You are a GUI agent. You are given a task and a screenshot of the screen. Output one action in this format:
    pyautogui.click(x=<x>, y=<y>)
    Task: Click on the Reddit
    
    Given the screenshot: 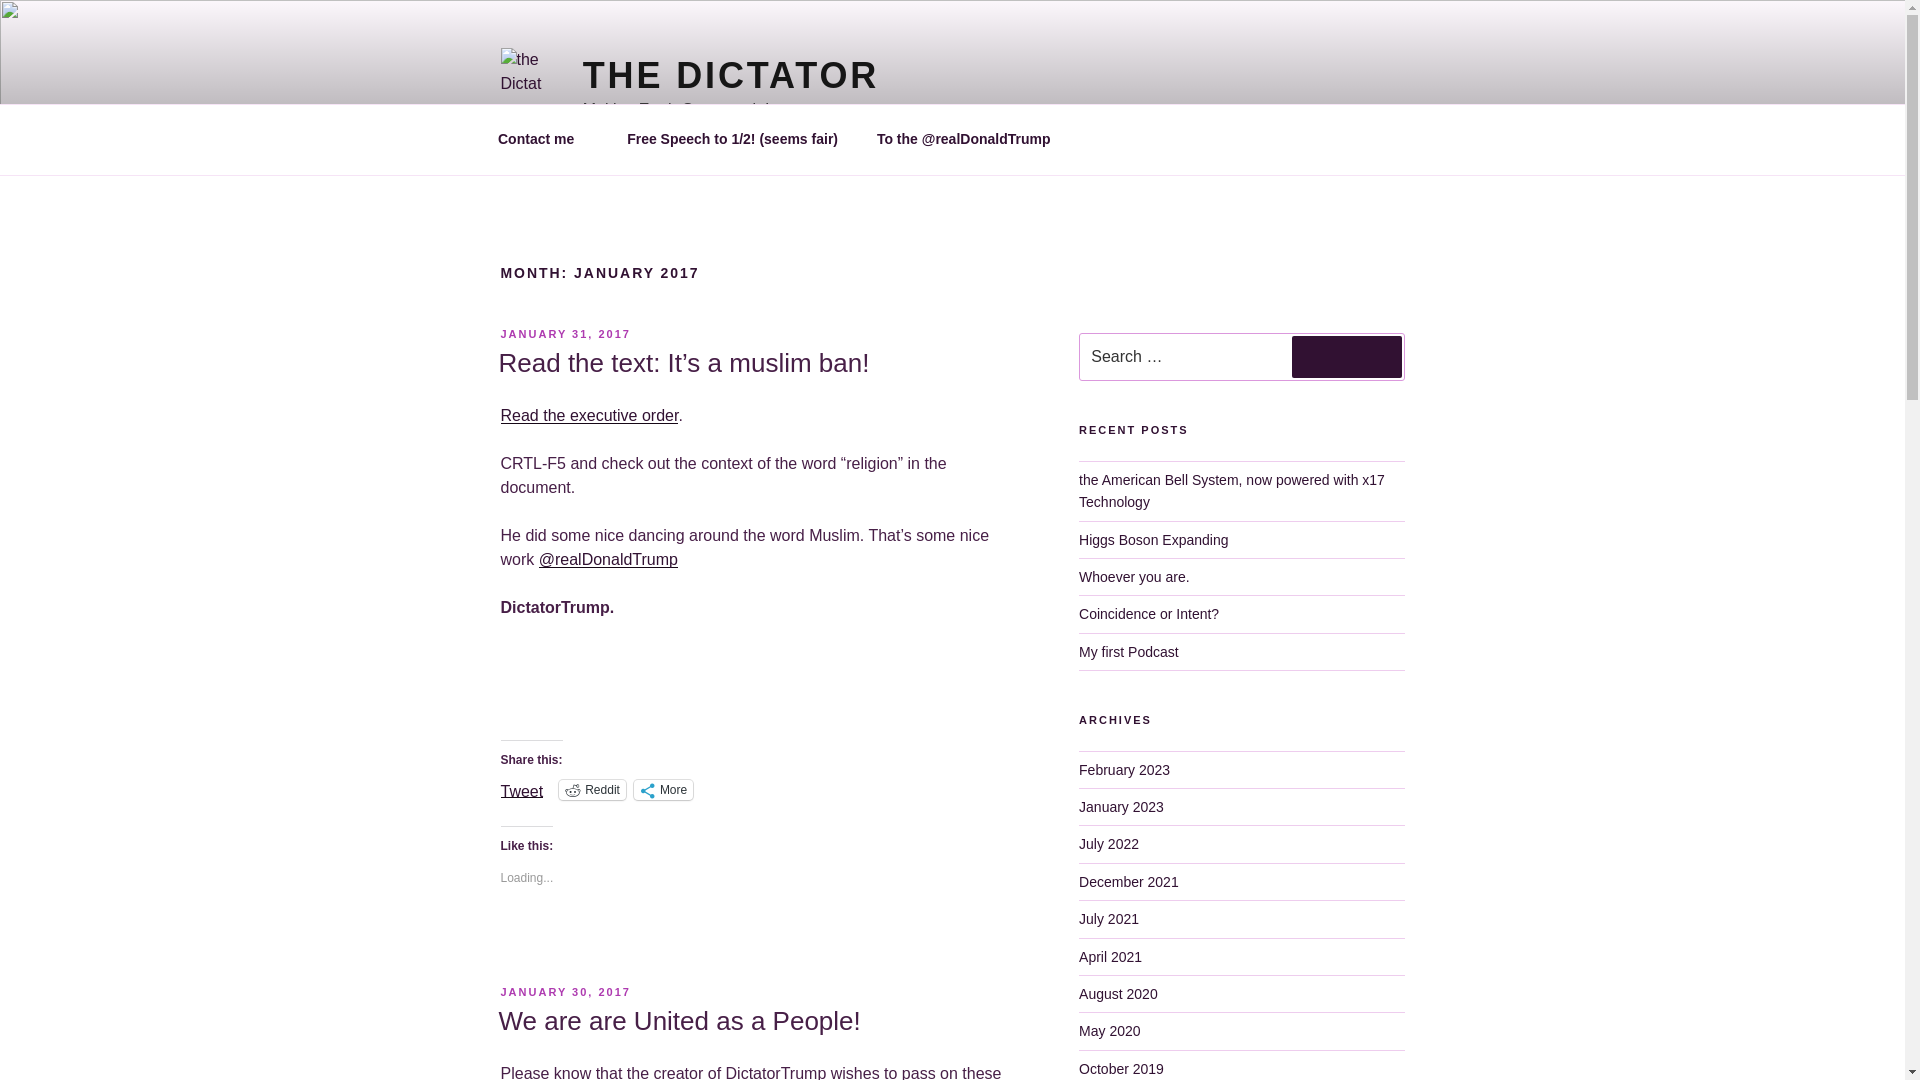 What is the action you would take?
    pyautogui.click(x=592, y=790)
    